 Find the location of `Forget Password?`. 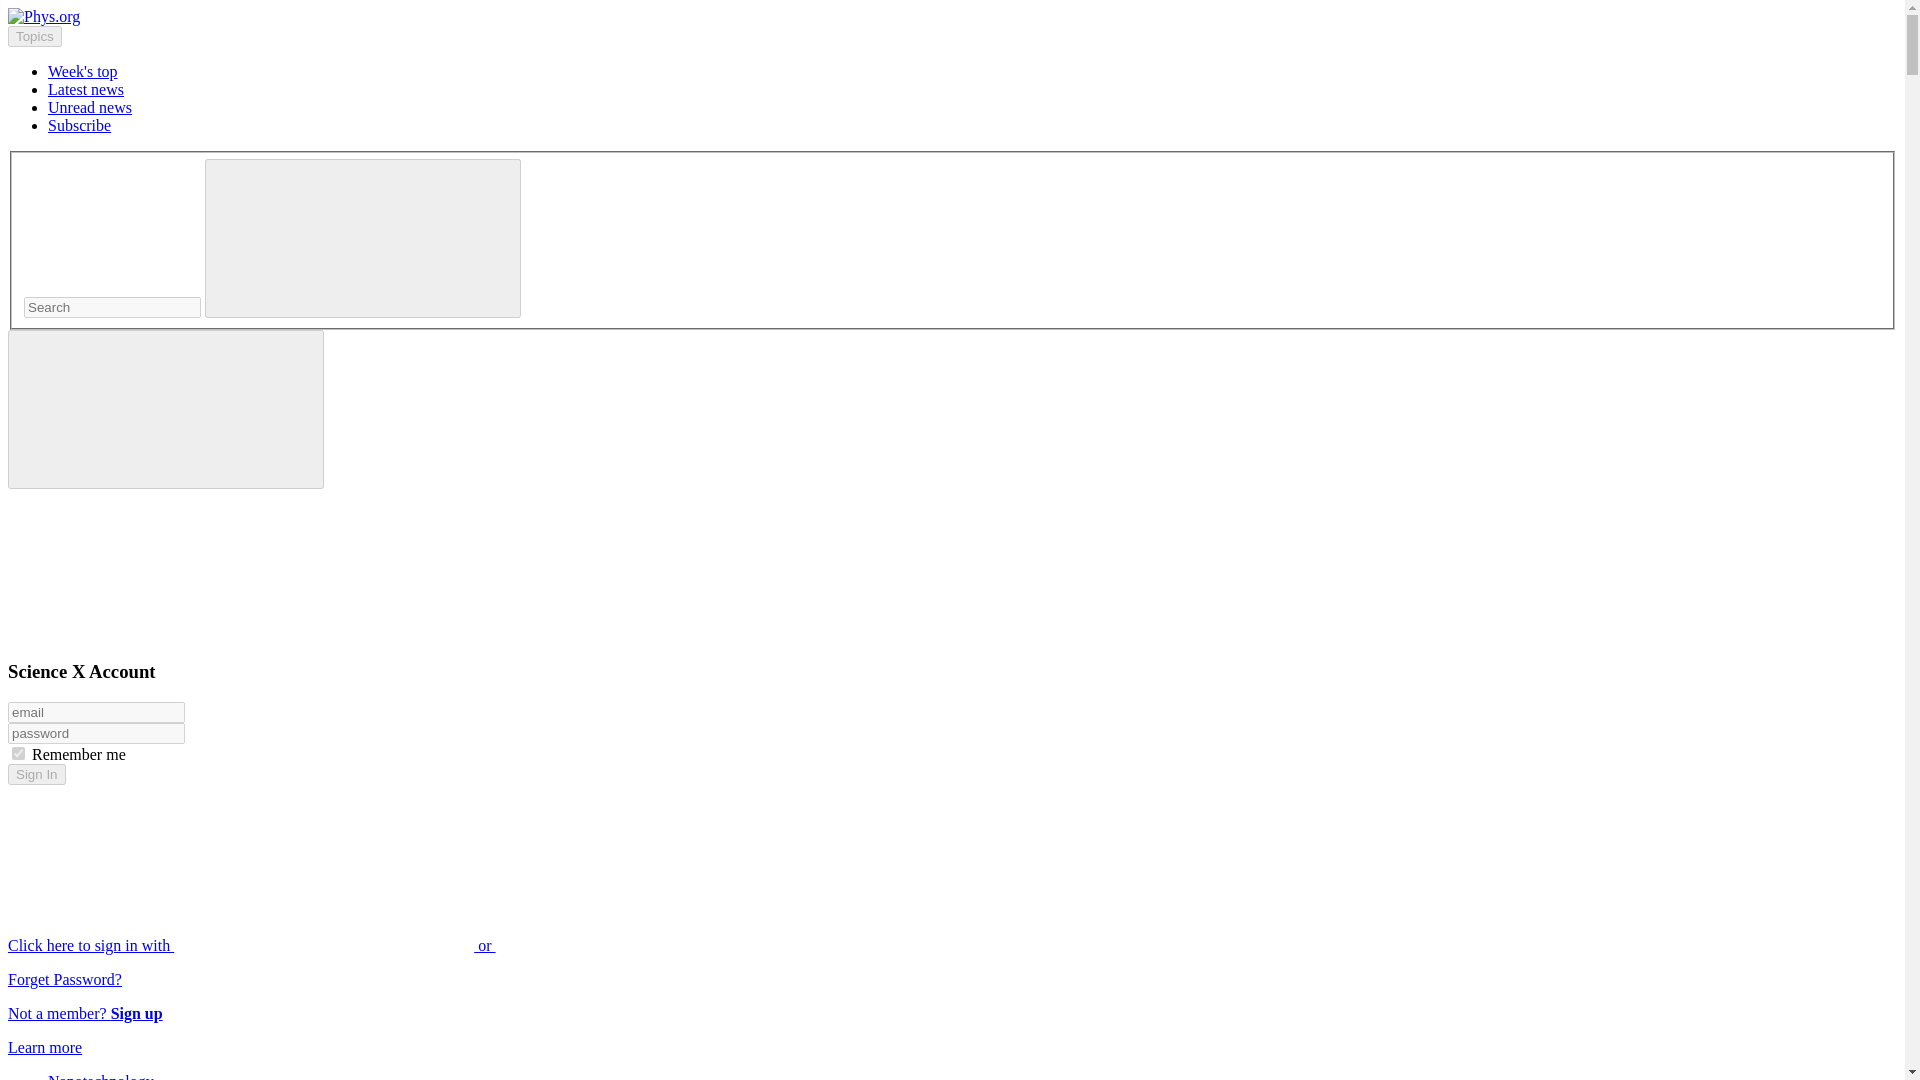

Forget Password? is located at coordinates (64, 979).